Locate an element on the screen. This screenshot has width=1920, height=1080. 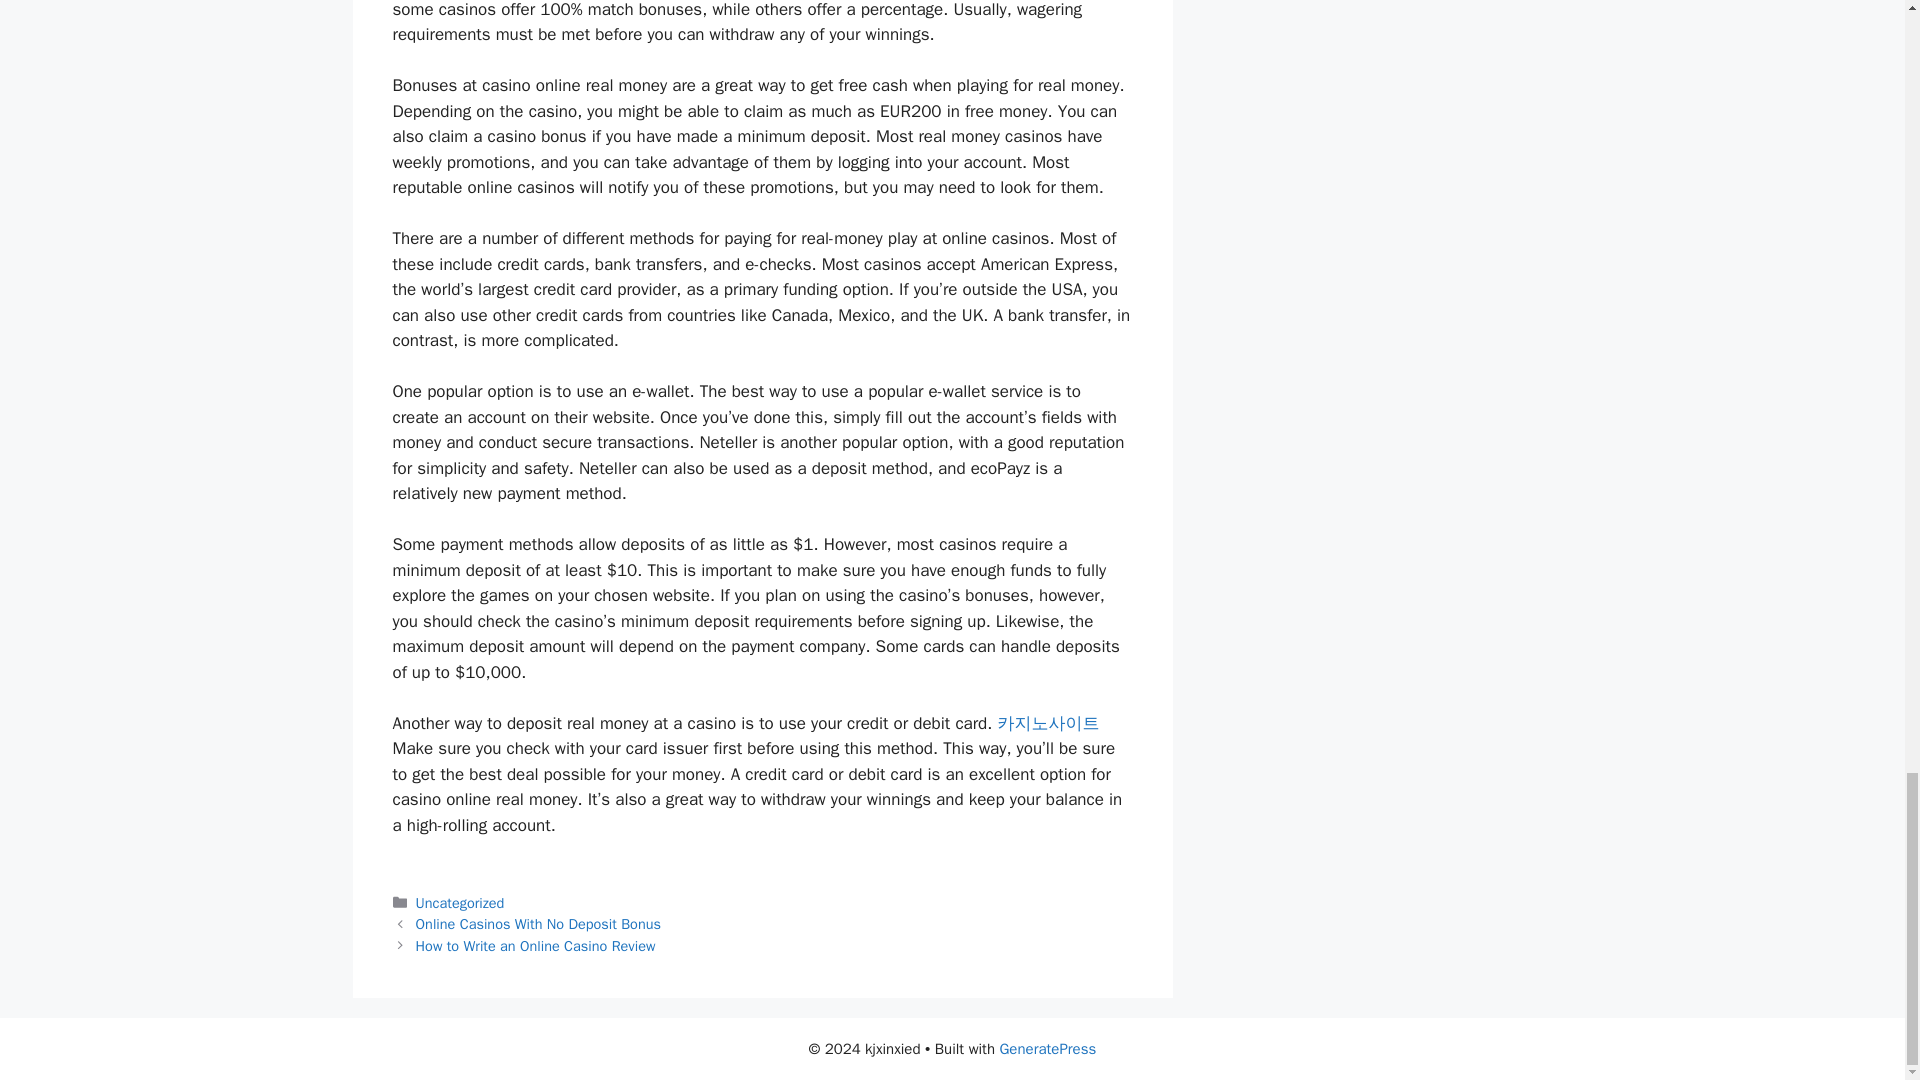
Uncategorized is located at coordinates (460, 902).